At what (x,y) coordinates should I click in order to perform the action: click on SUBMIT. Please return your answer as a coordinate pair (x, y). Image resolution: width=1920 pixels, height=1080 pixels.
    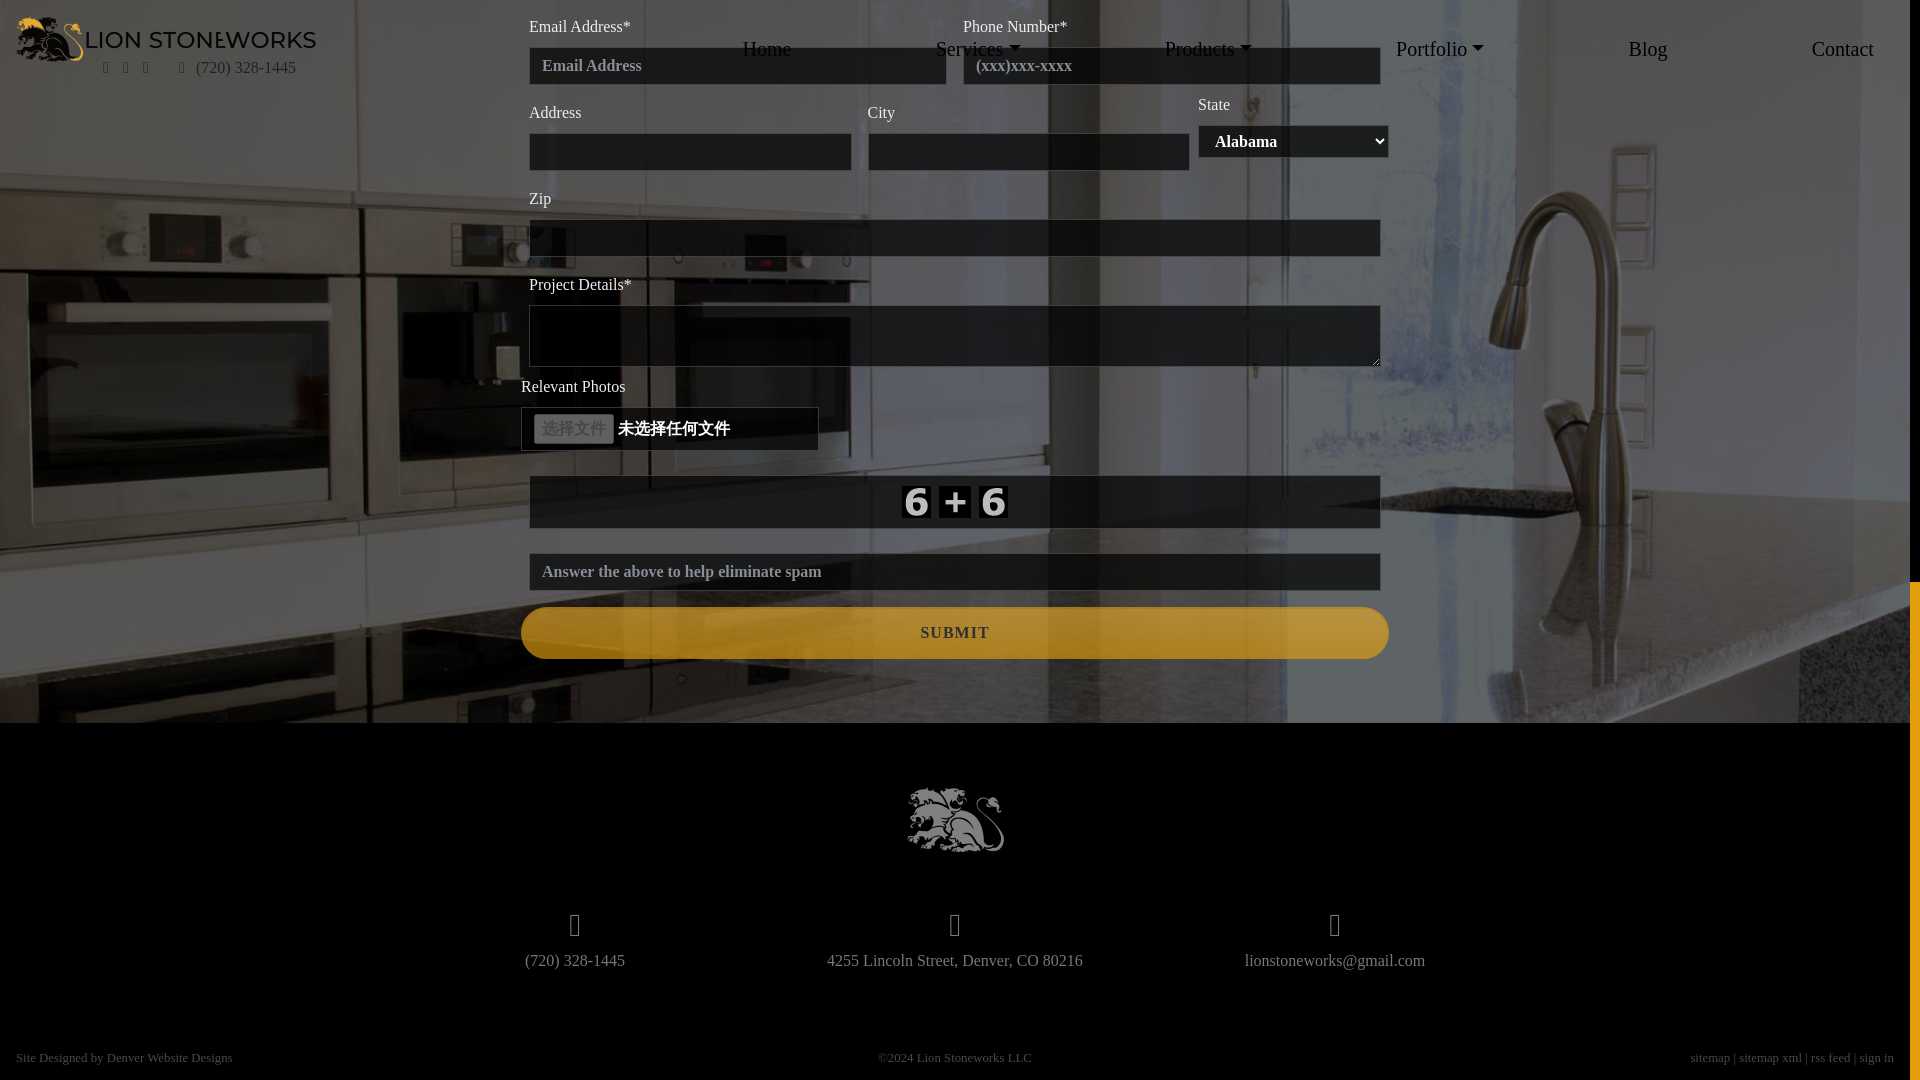
    Looking at the image, I should click on (954, 632).